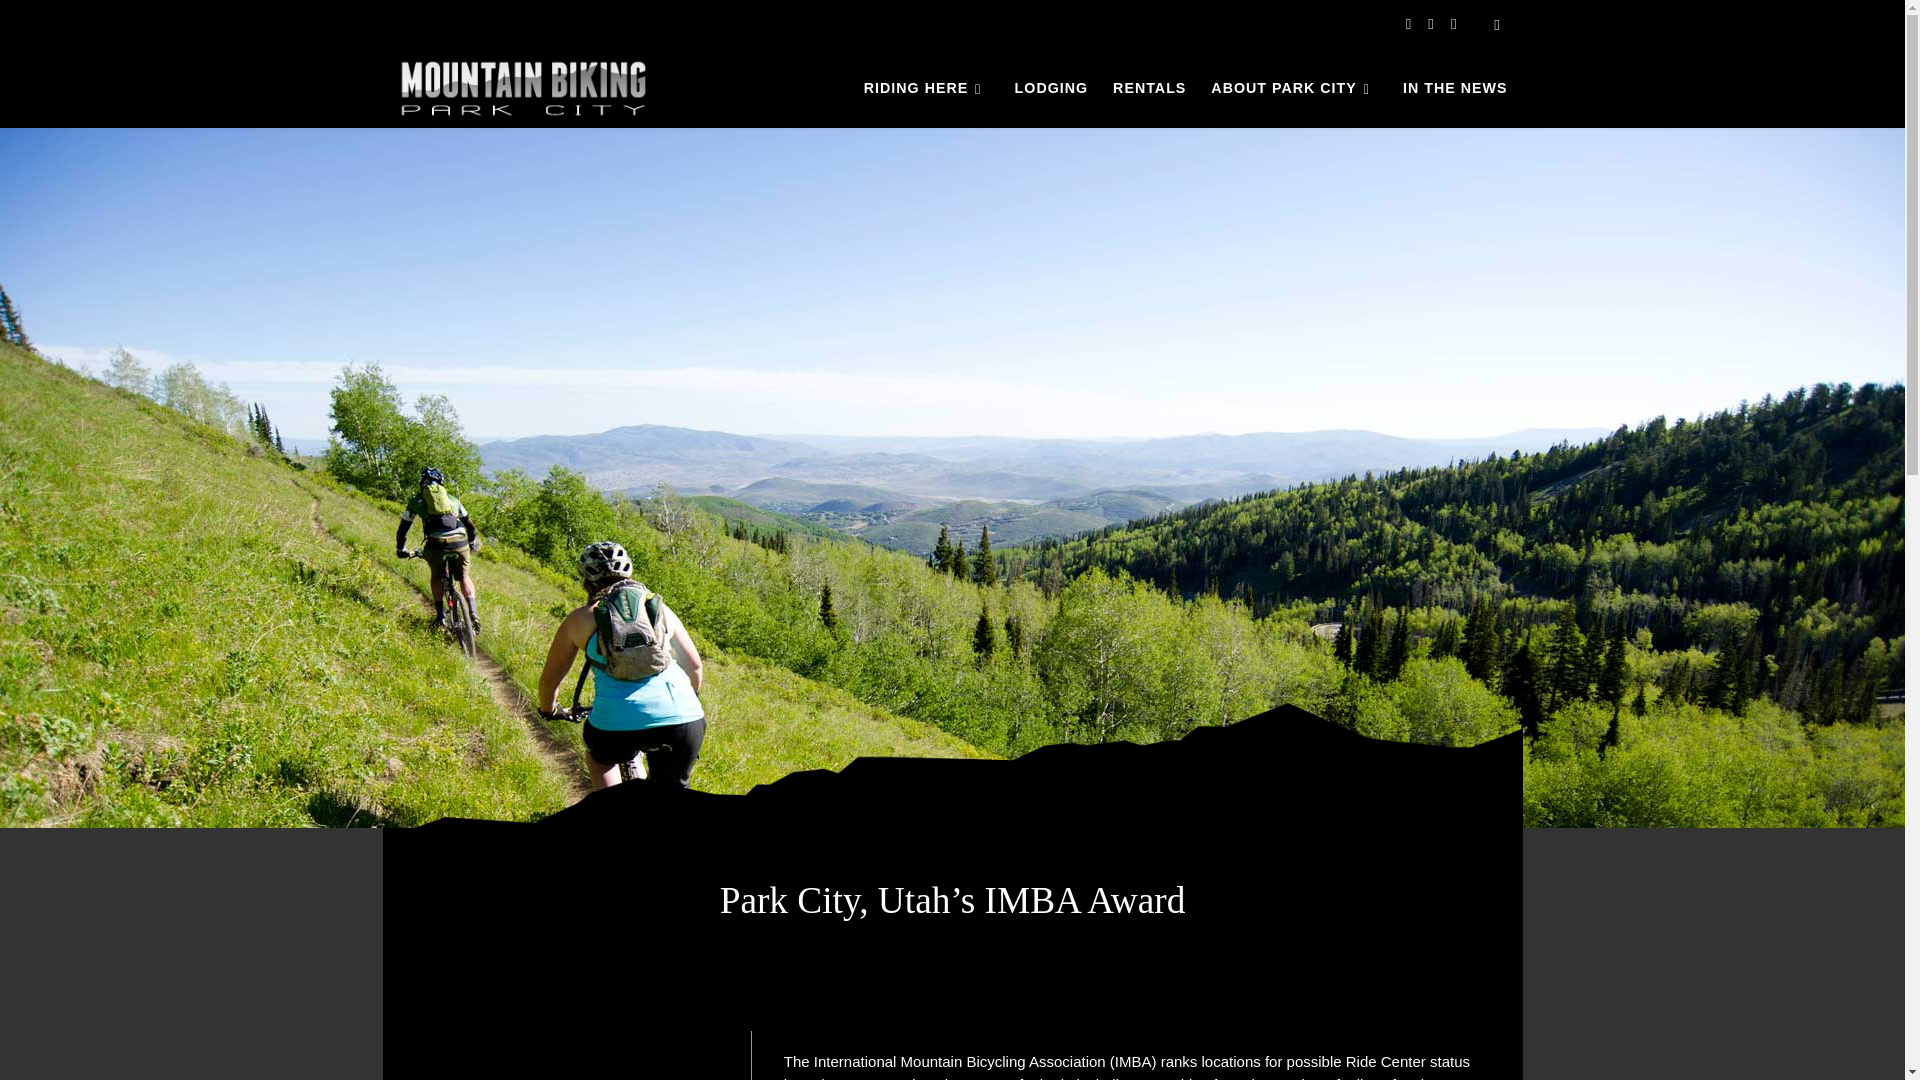 The width and height of the screenshot is (1920, 1080). What do you see at coordinates (1294, 88) in the screenshot?
I see `ABOUT PARK CITY` at bounding box center [1294, 88].